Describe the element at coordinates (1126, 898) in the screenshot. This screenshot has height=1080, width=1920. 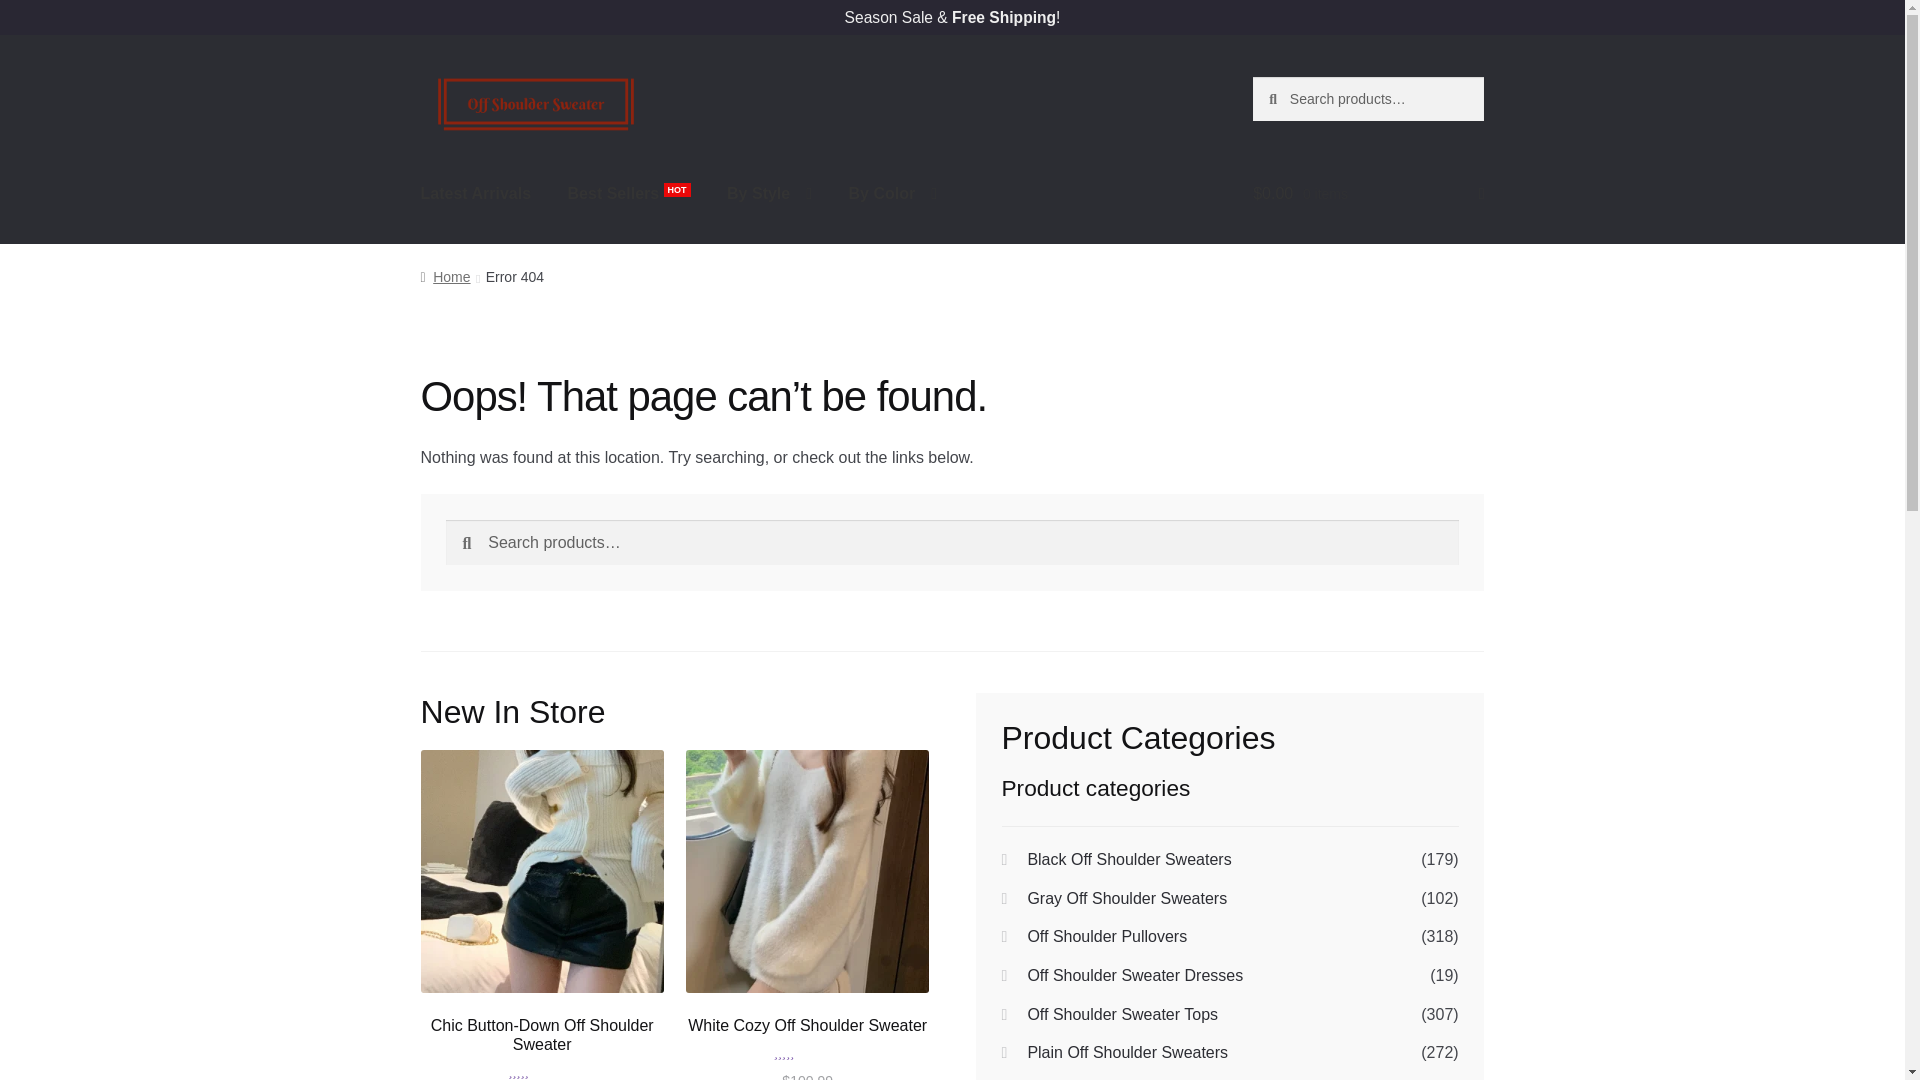
I see `Gray Off Shoulder Sweaters` at that location.